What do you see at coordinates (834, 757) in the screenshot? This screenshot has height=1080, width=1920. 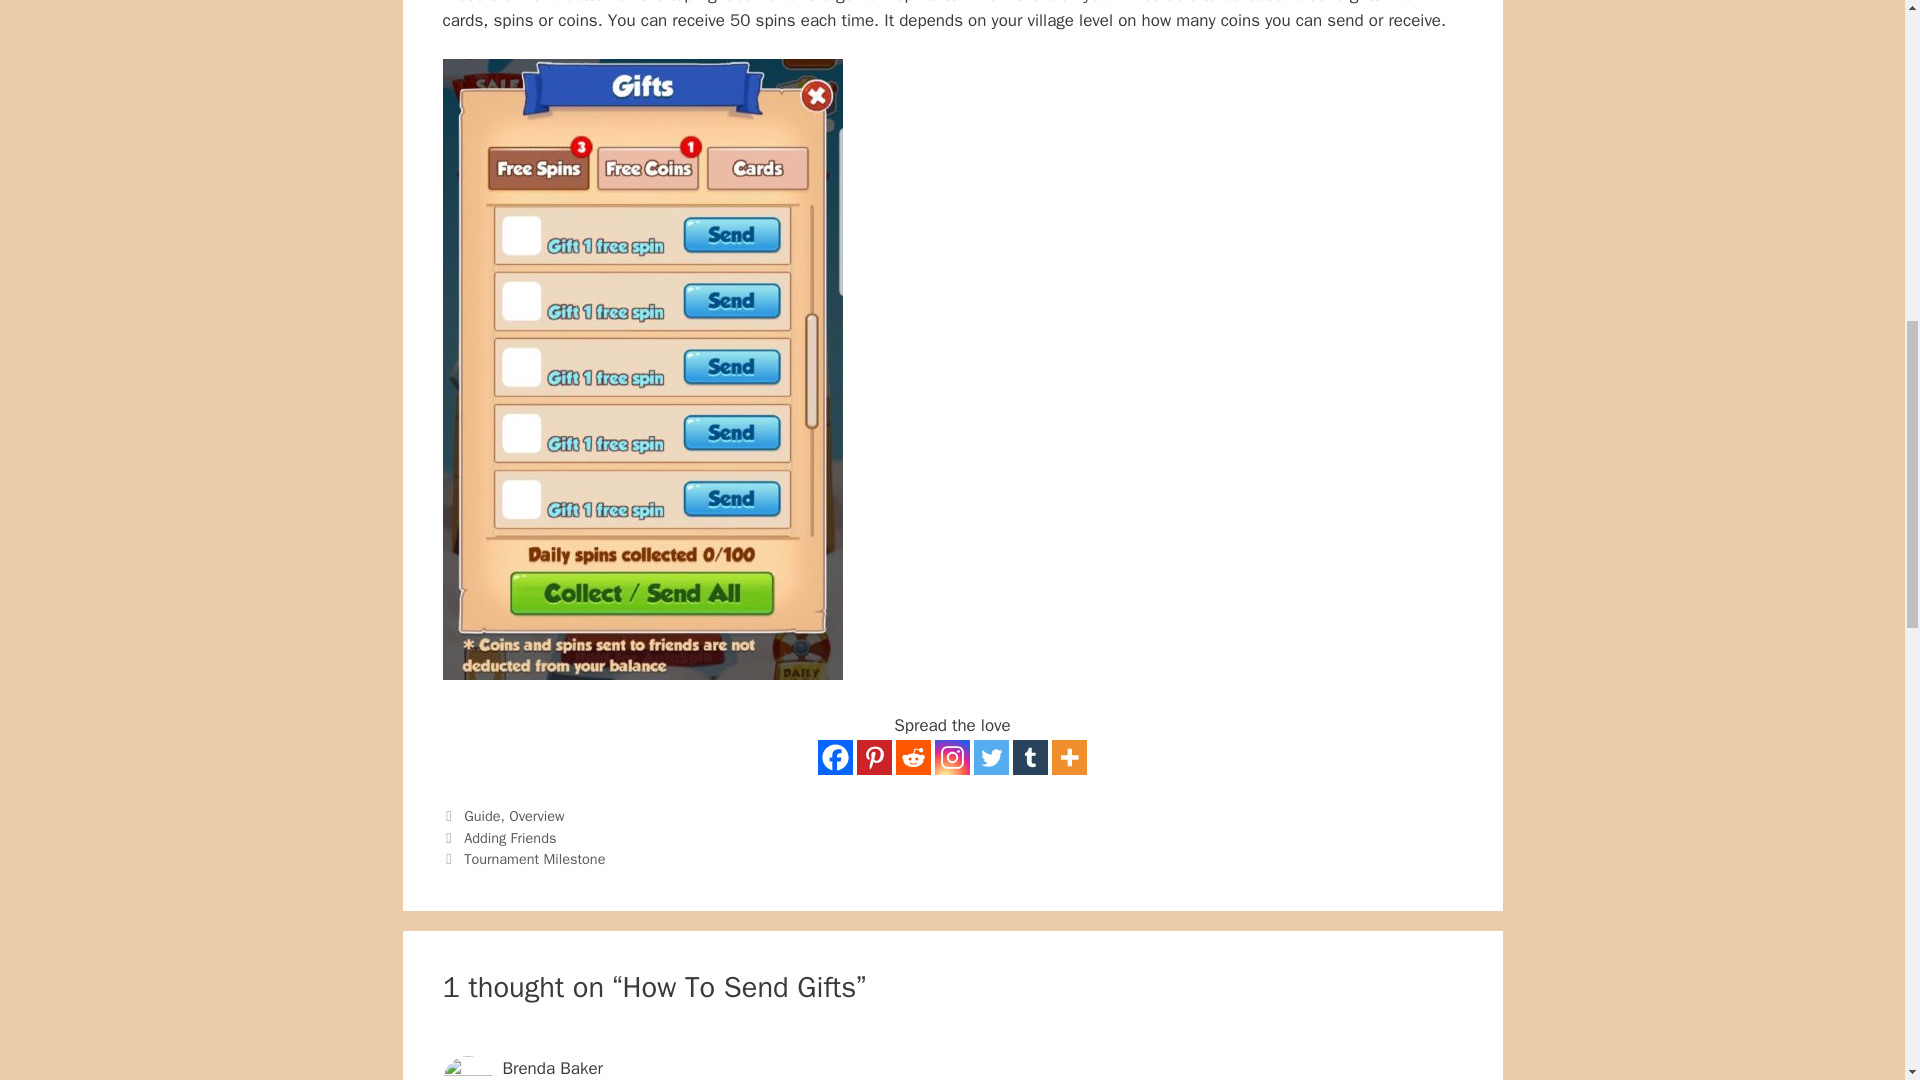 I see `Facebook` at bounding box center [834, 757].